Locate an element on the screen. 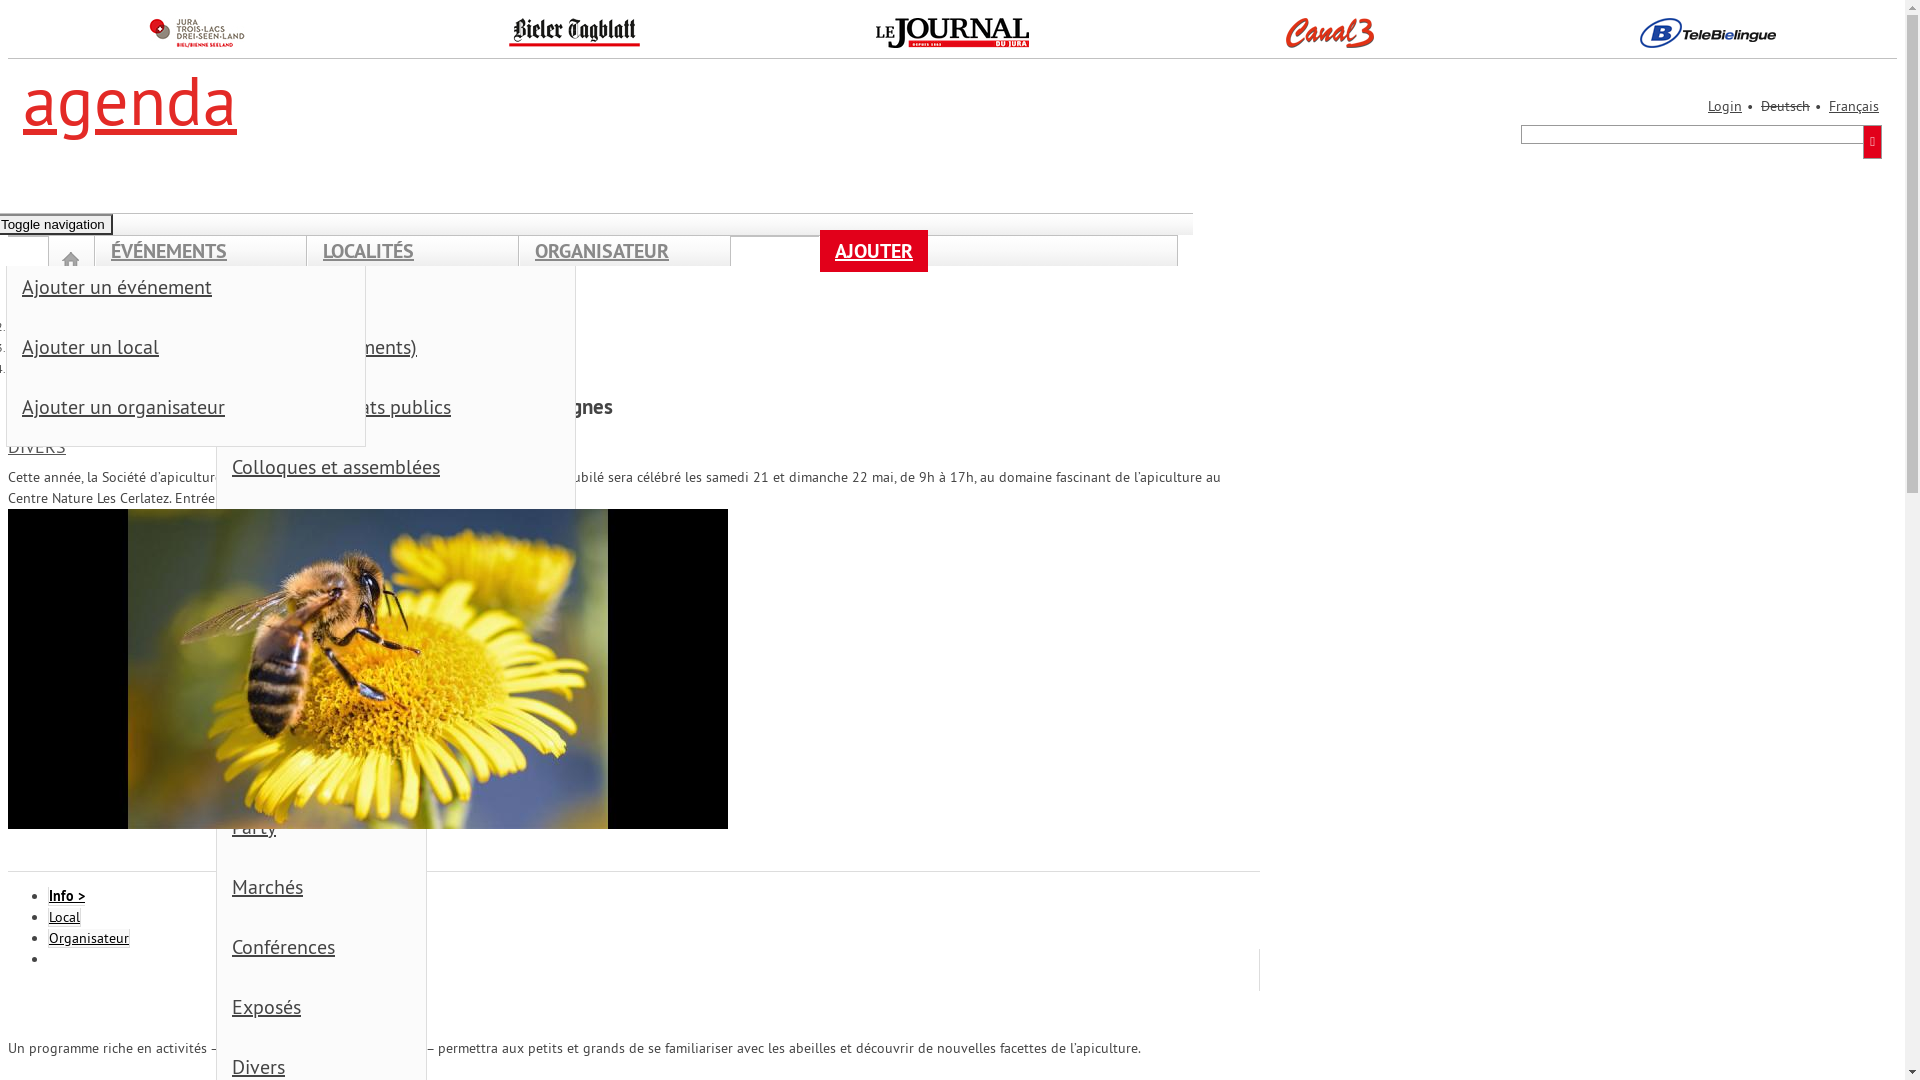 This screenshot has width=1920, height=1080. Login is located at coordinates (1725, 106).